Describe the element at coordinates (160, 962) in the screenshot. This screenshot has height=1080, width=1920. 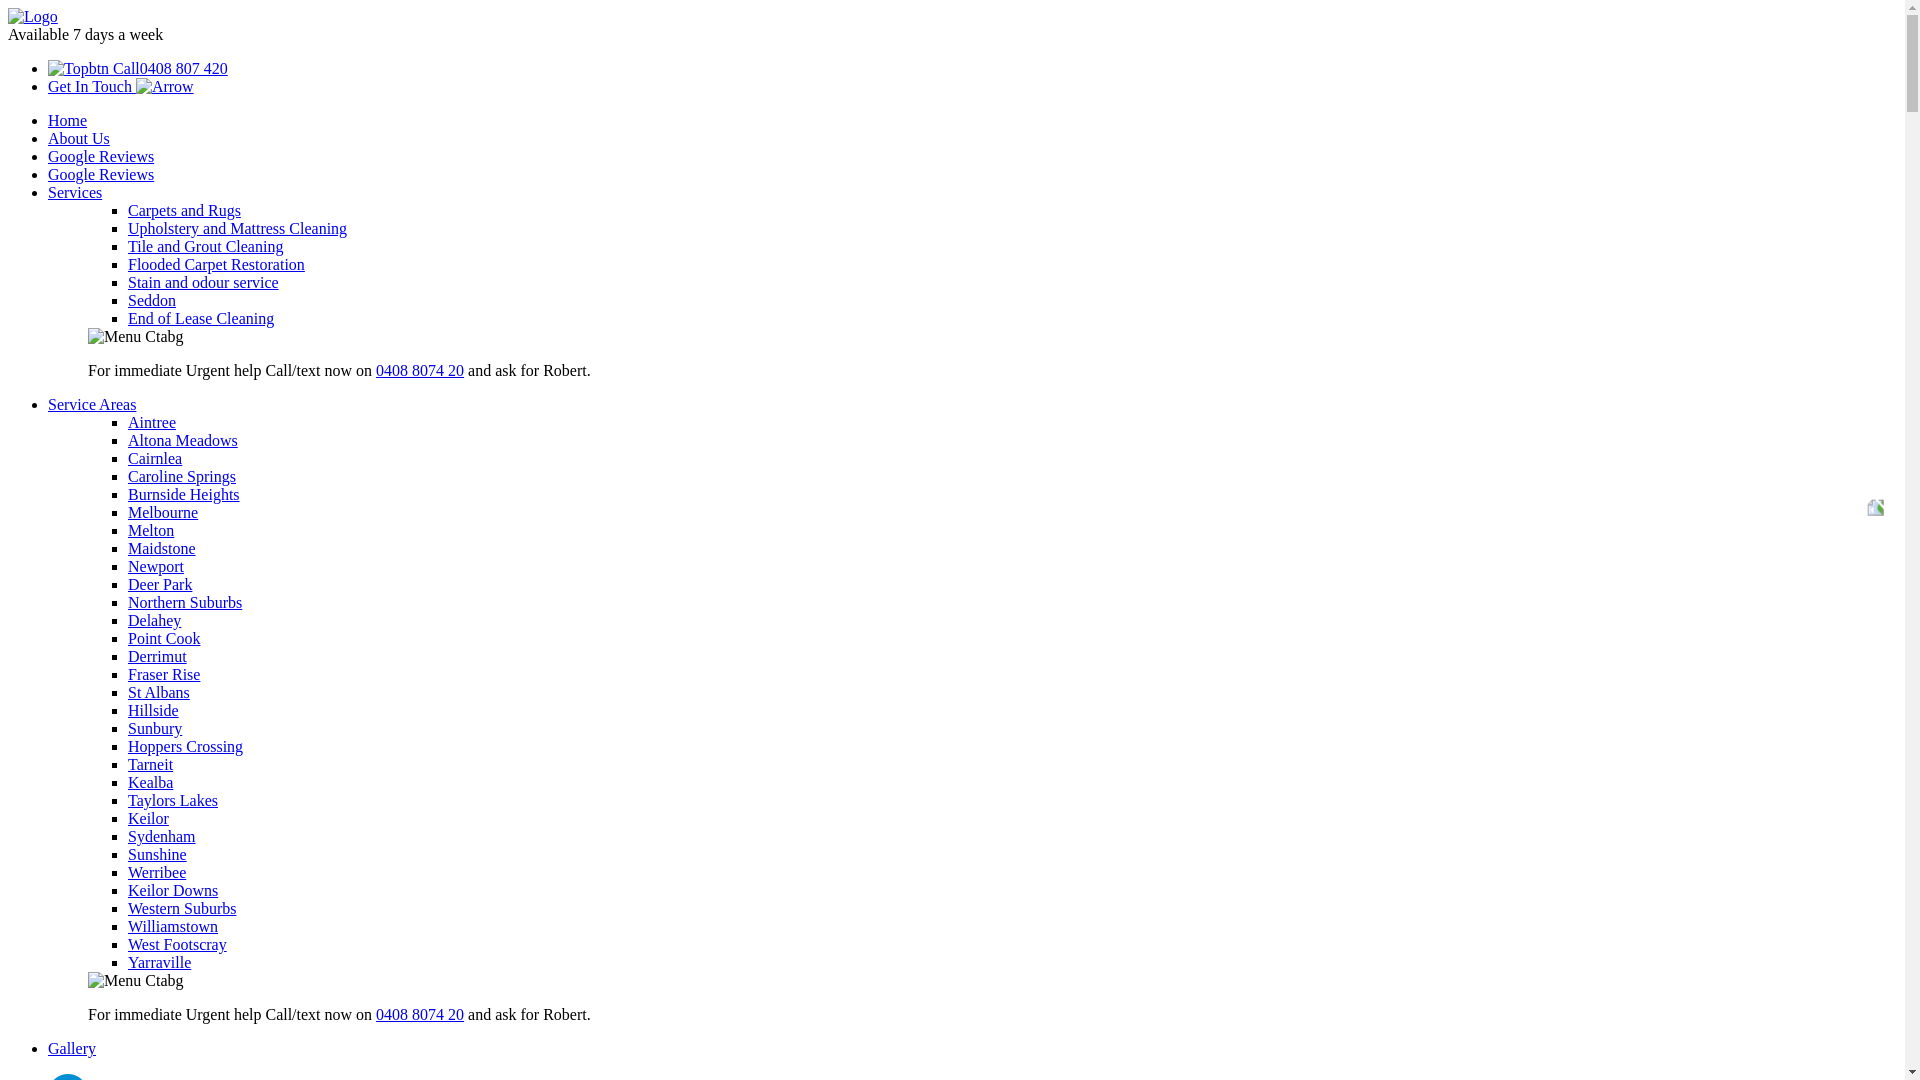
I see `Yarraville` at that location.